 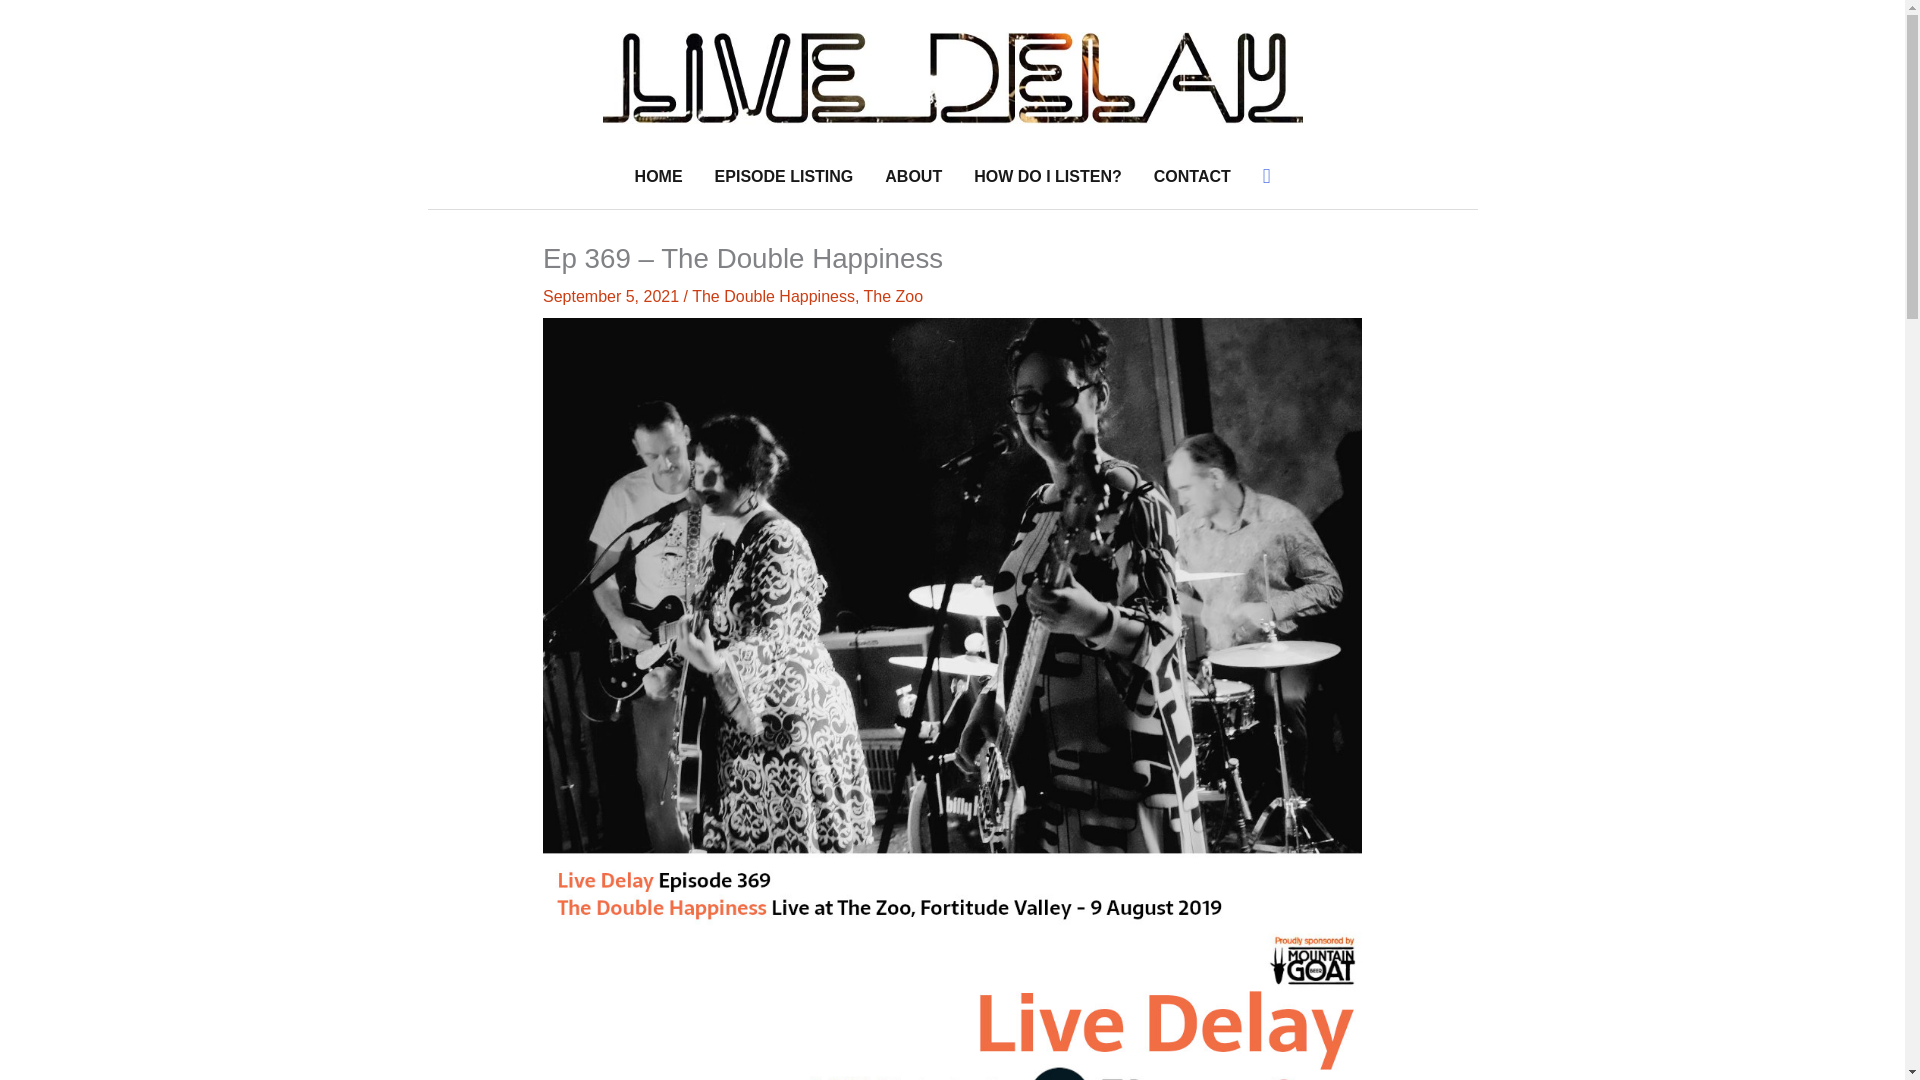 What do you see at coordinates (1192, 176) in the screenshot?
I see `CONTACT` at bounding box center [1192, 176].